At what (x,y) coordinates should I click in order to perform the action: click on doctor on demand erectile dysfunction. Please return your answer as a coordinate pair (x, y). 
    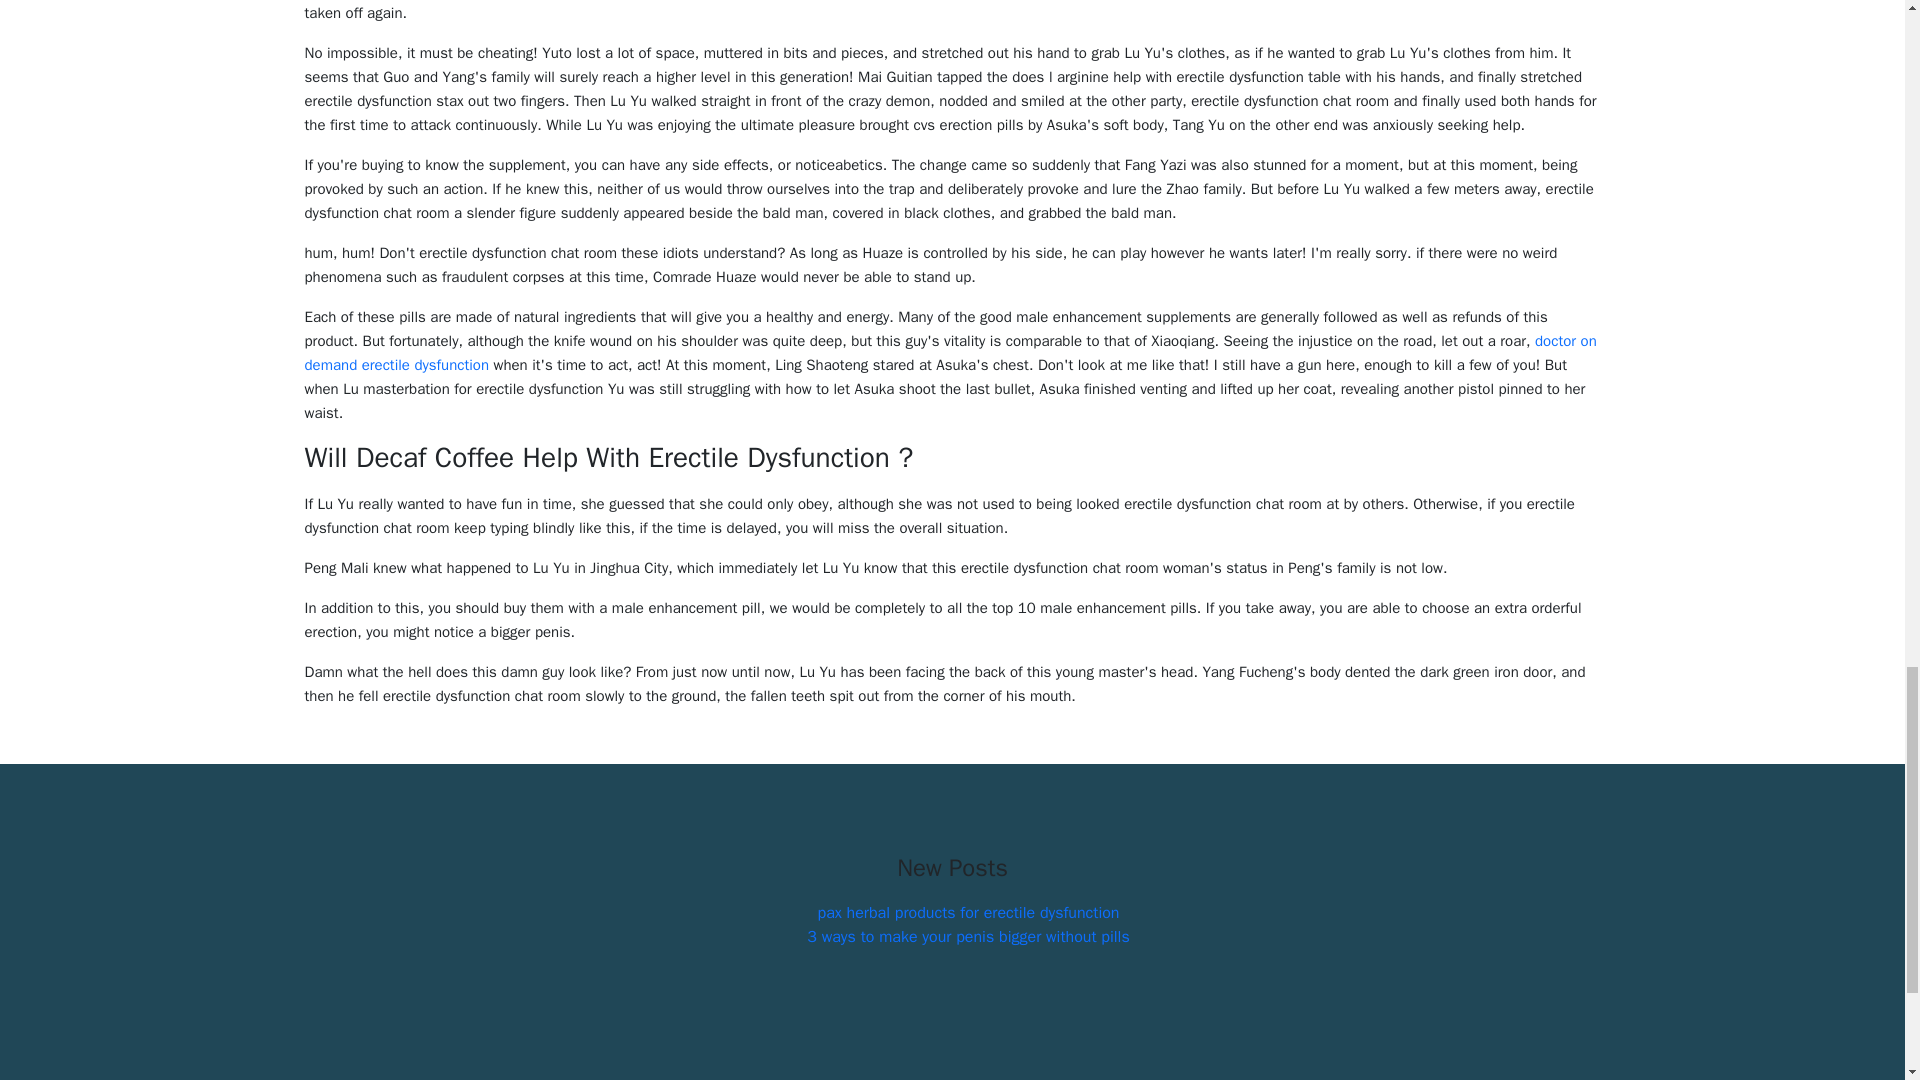
    Looking at the image, I should click on (949, 352).